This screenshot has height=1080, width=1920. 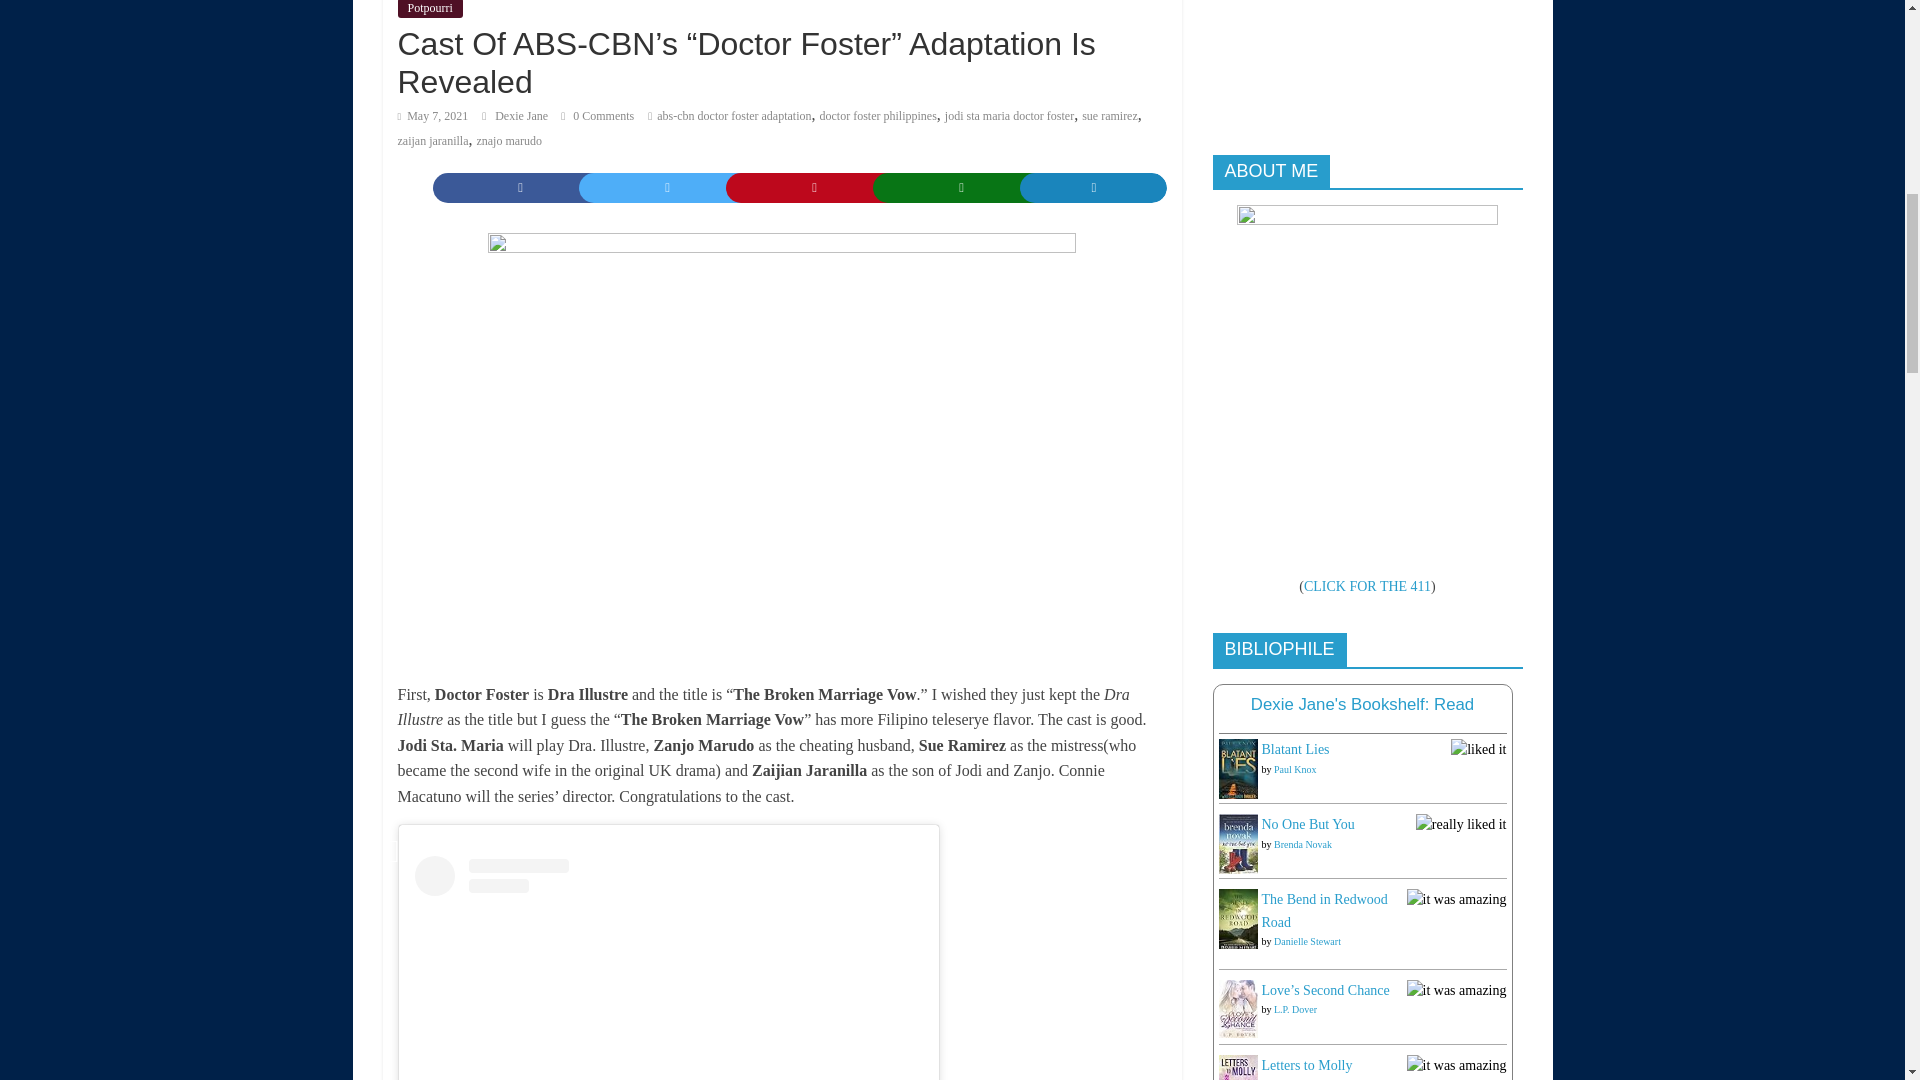 What do you see at coordinates (878, 116) in the screenshot?
I see `doctor foster philippines` at bounding box center [878, 116].